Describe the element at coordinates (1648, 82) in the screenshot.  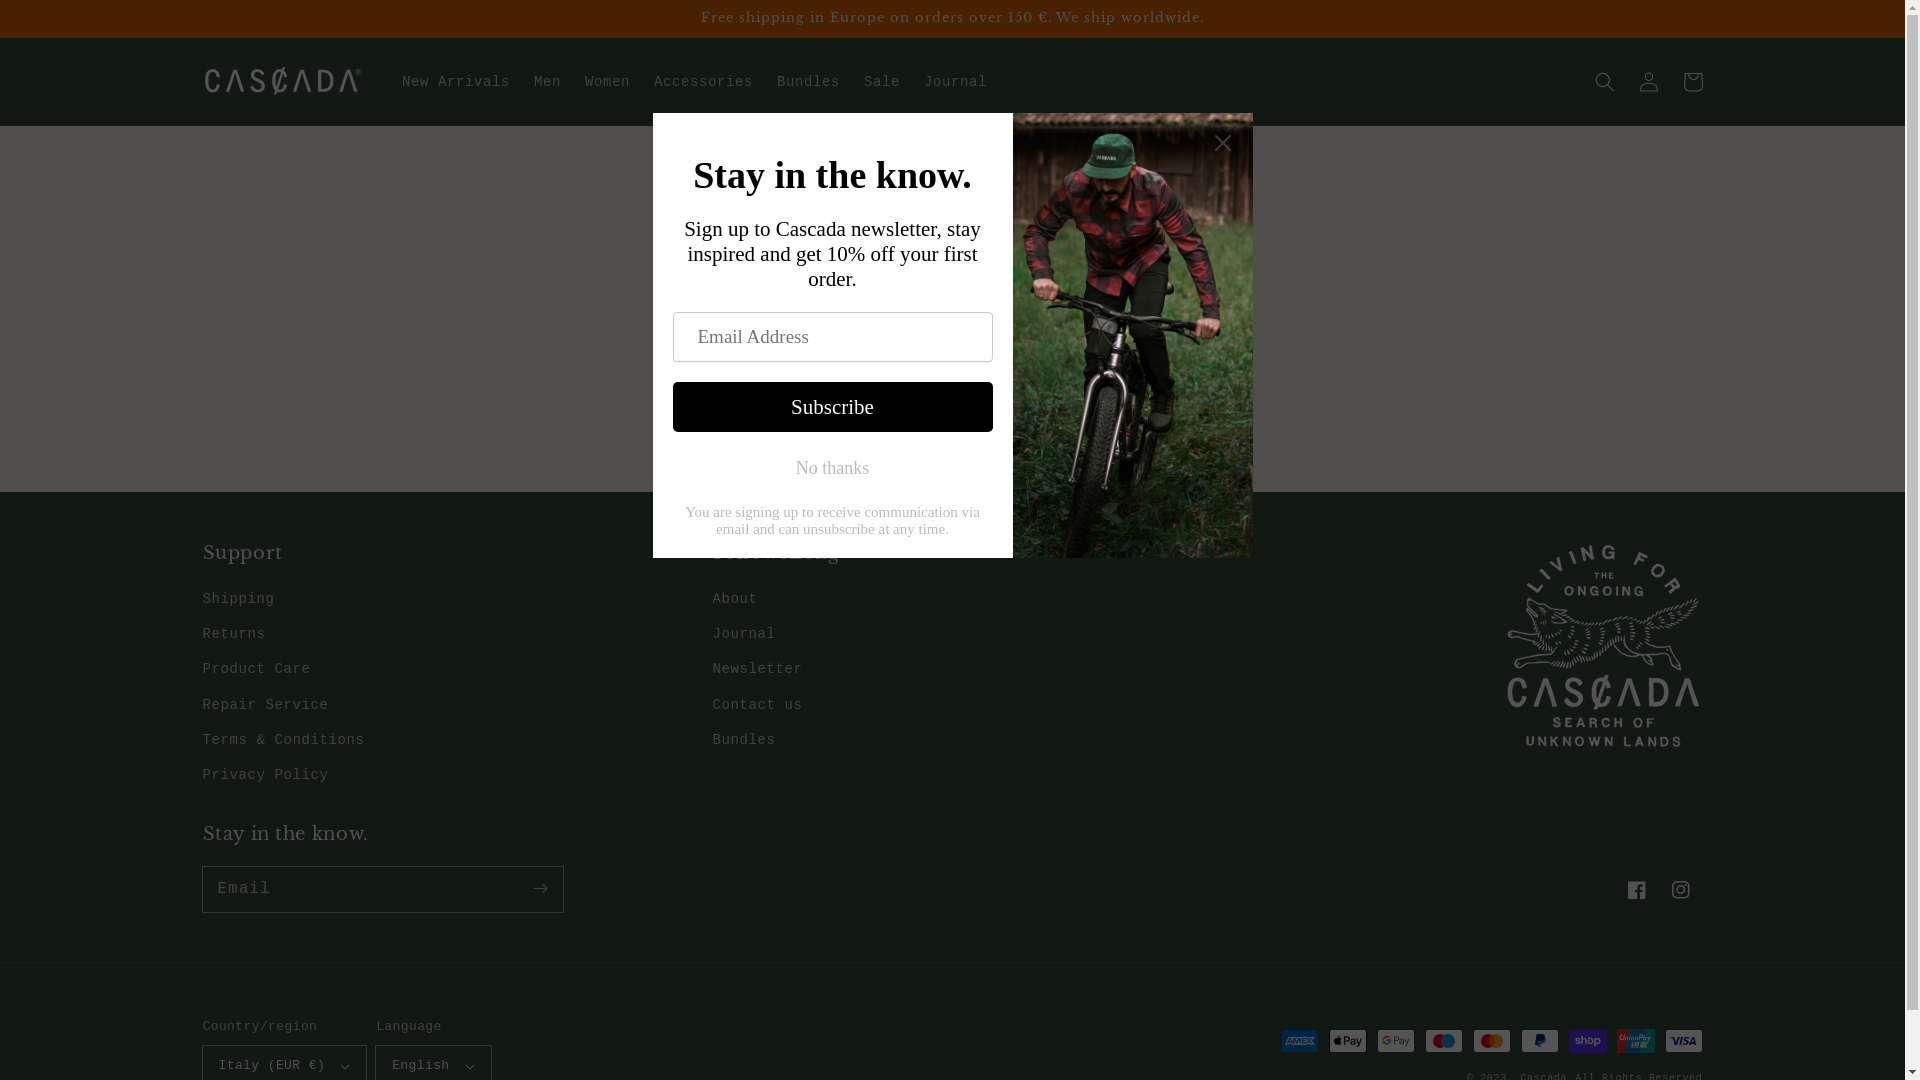
I see `Log in` at that location.